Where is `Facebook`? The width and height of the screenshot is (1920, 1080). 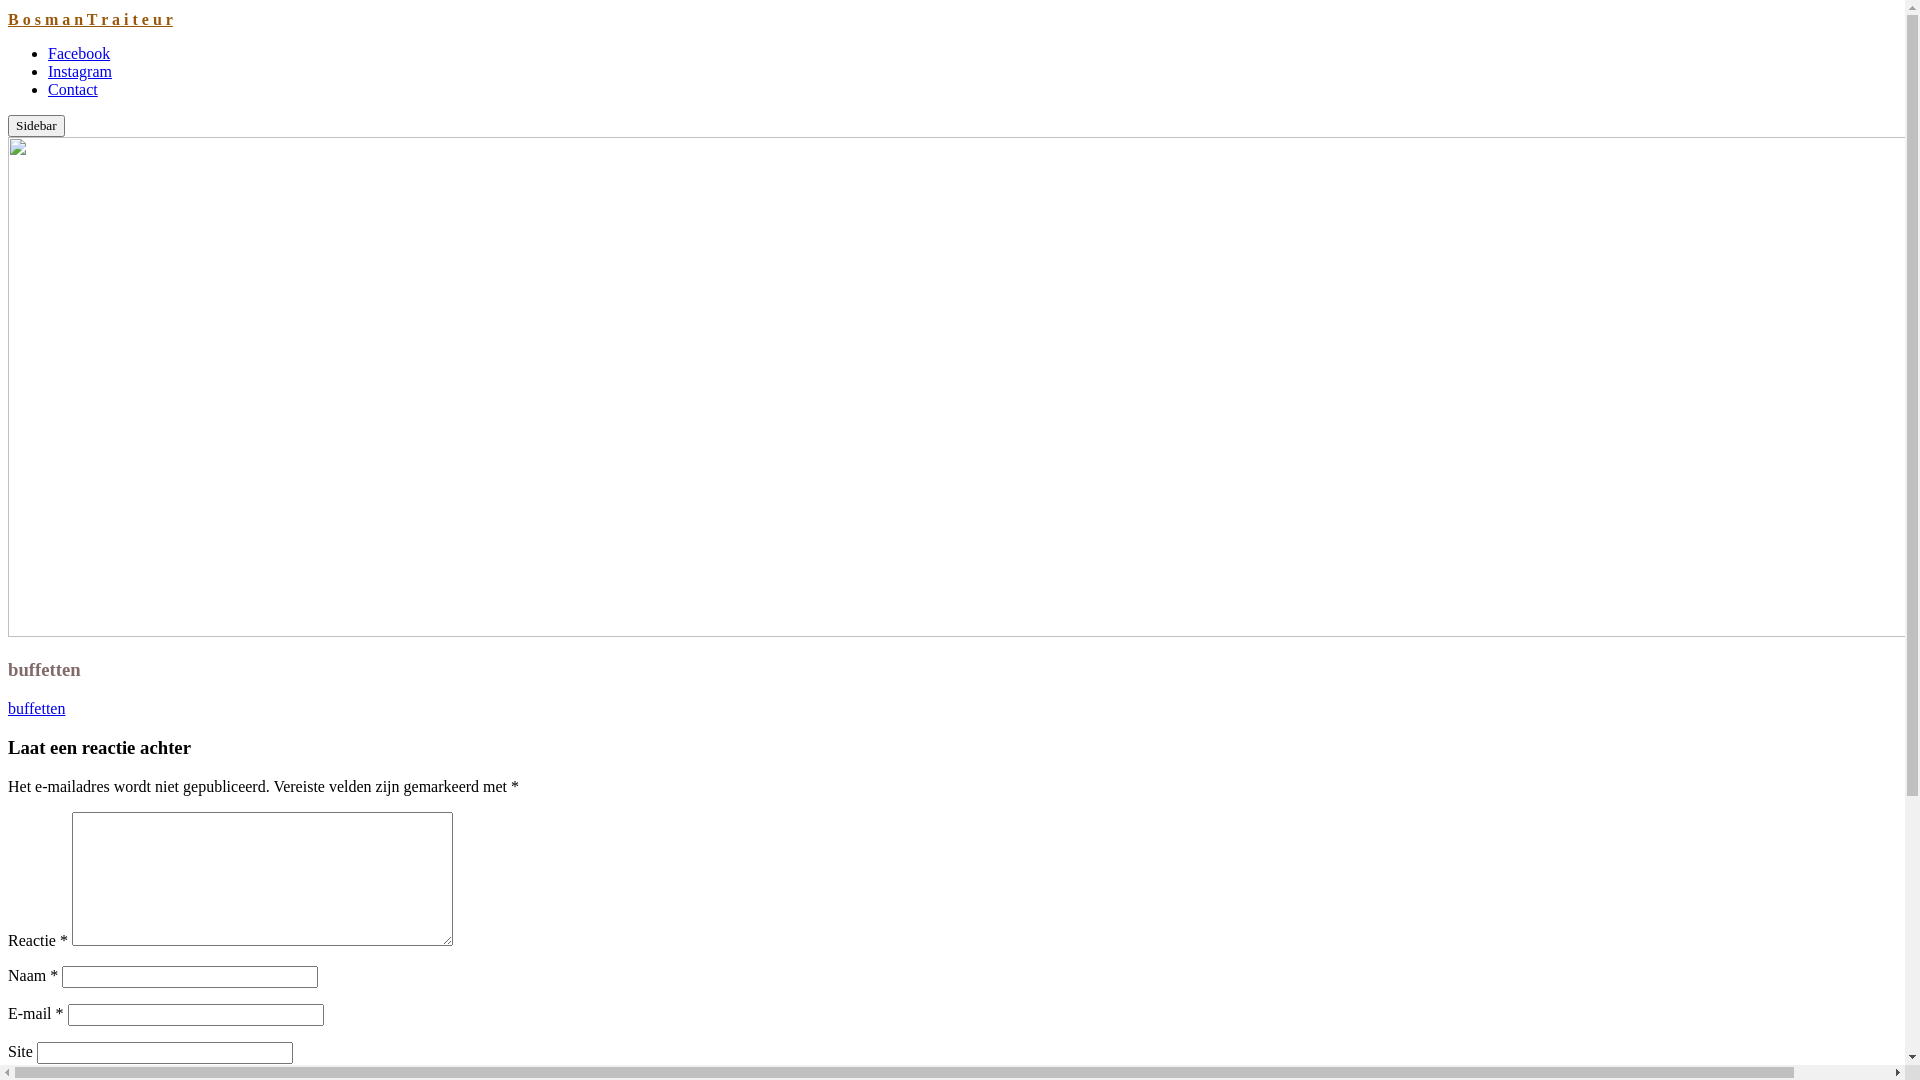
Facebook is located at coordinates (79, 54).